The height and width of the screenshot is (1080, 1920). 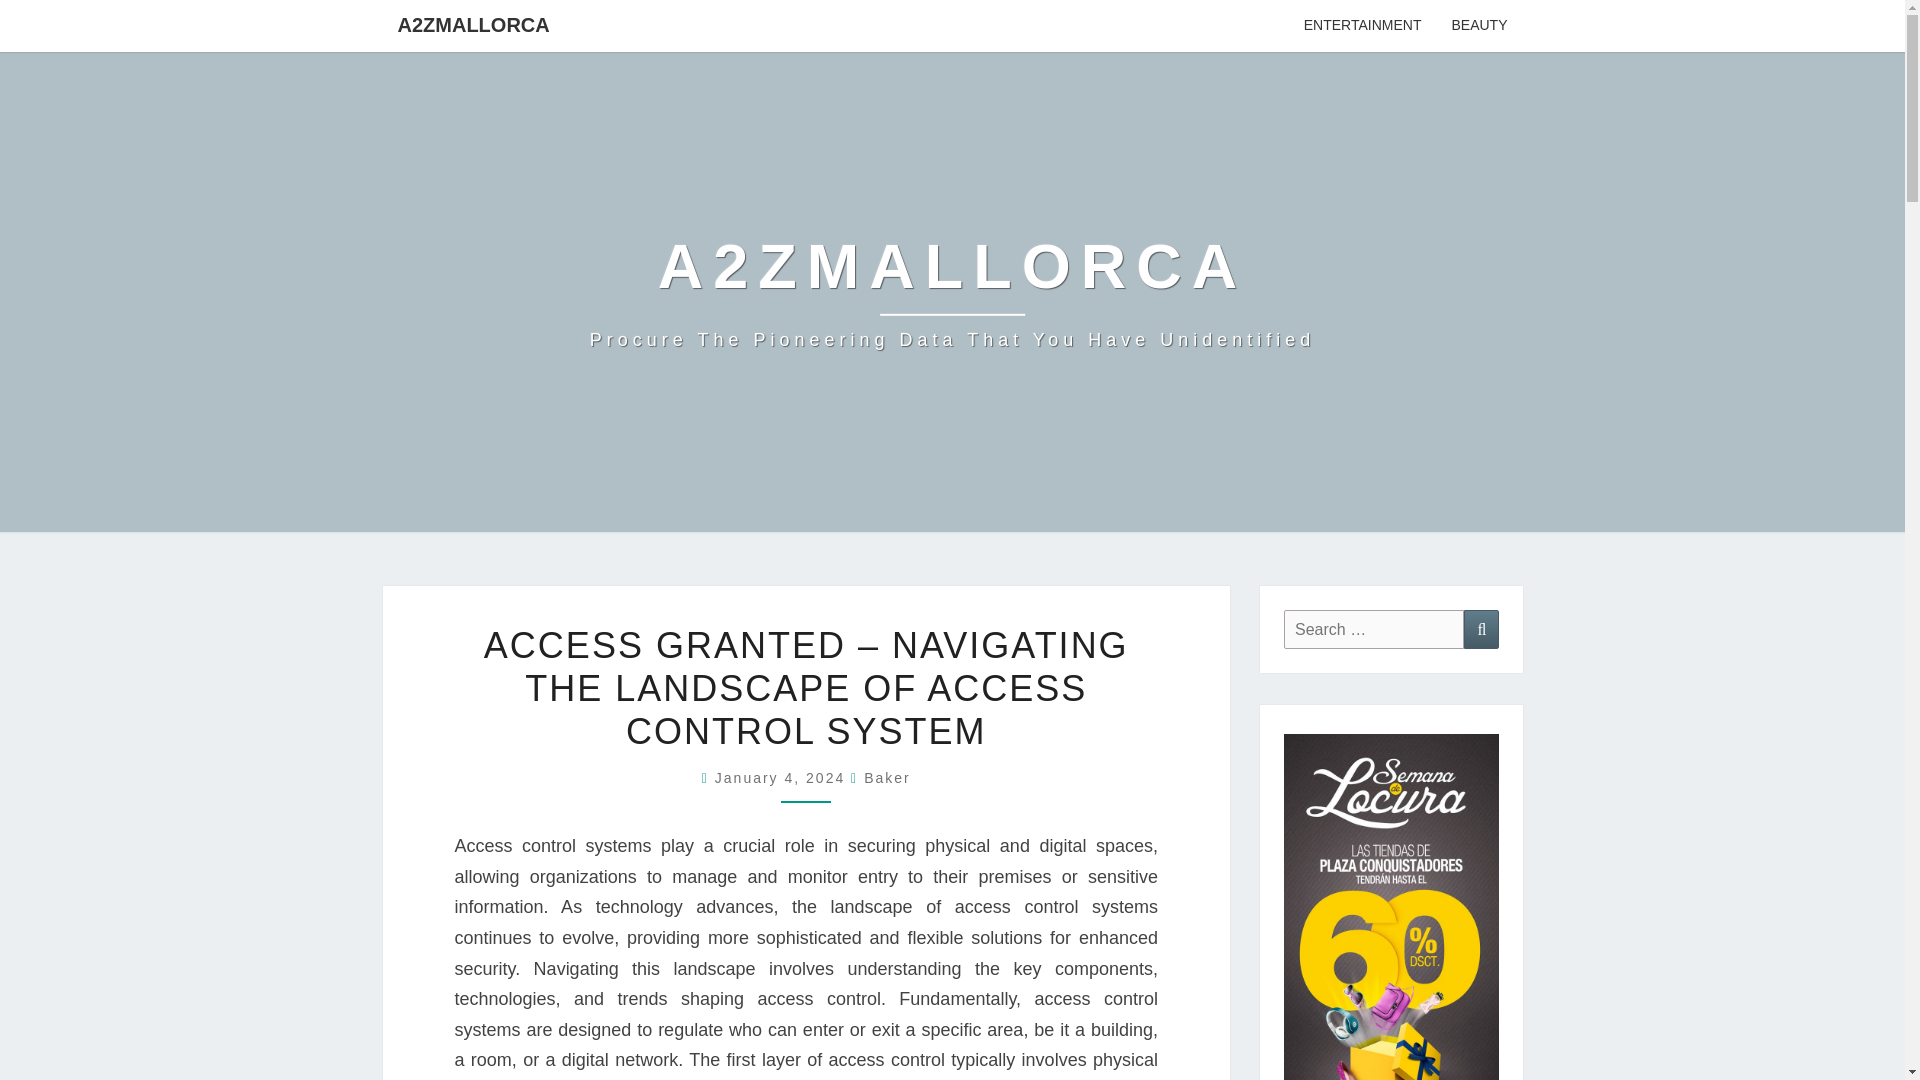 What do you see at coordinates (1479, 26) in the screenshot?
I see `BEAUTY` at bounding box center [1479, 26].